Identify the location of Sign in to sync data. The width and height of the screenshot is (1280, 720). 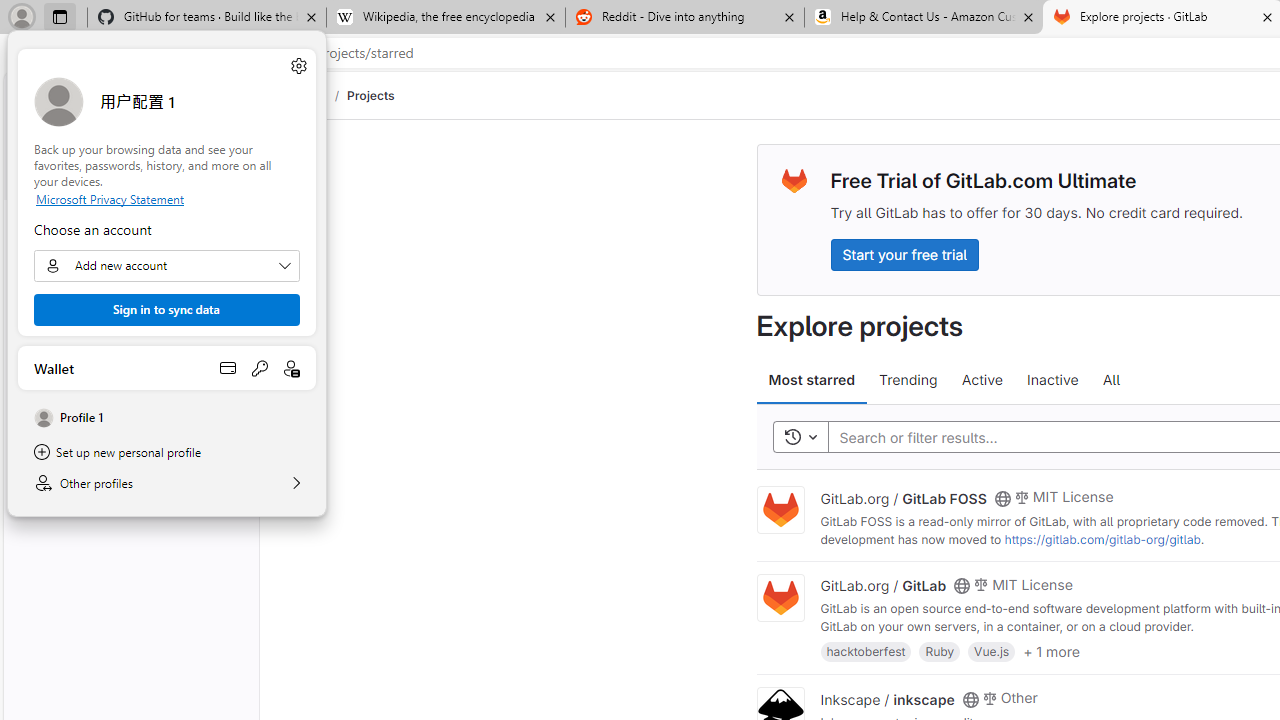
(166, 310).